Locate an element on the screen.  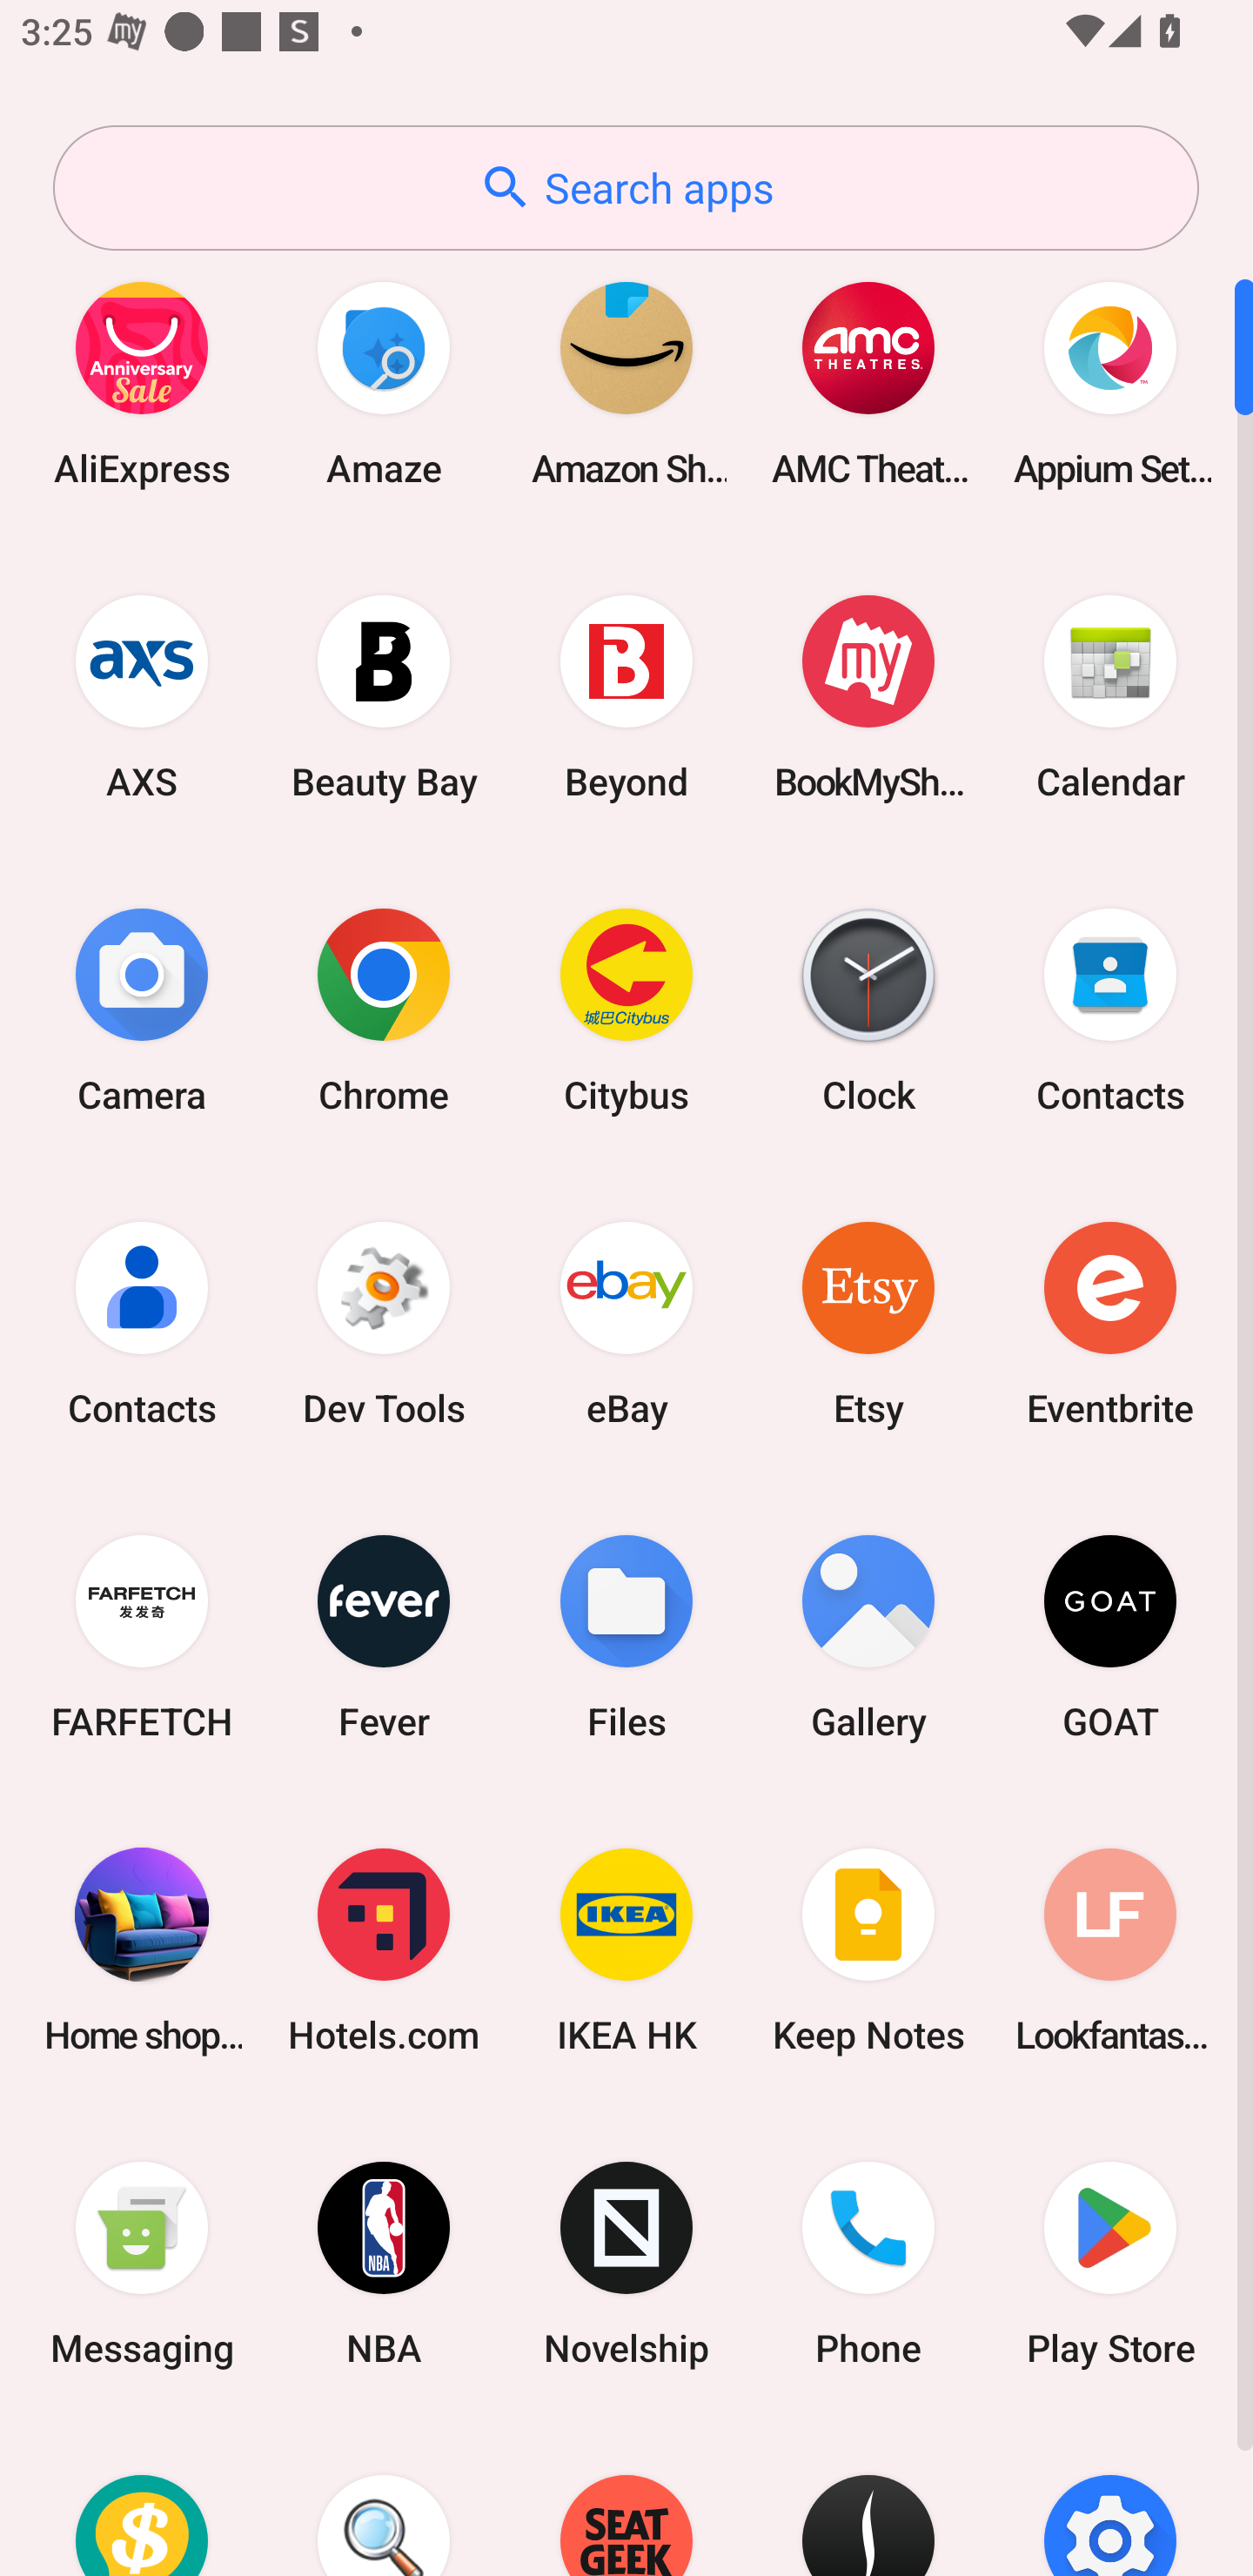
Etsy is located at coordinates (868, 1323).